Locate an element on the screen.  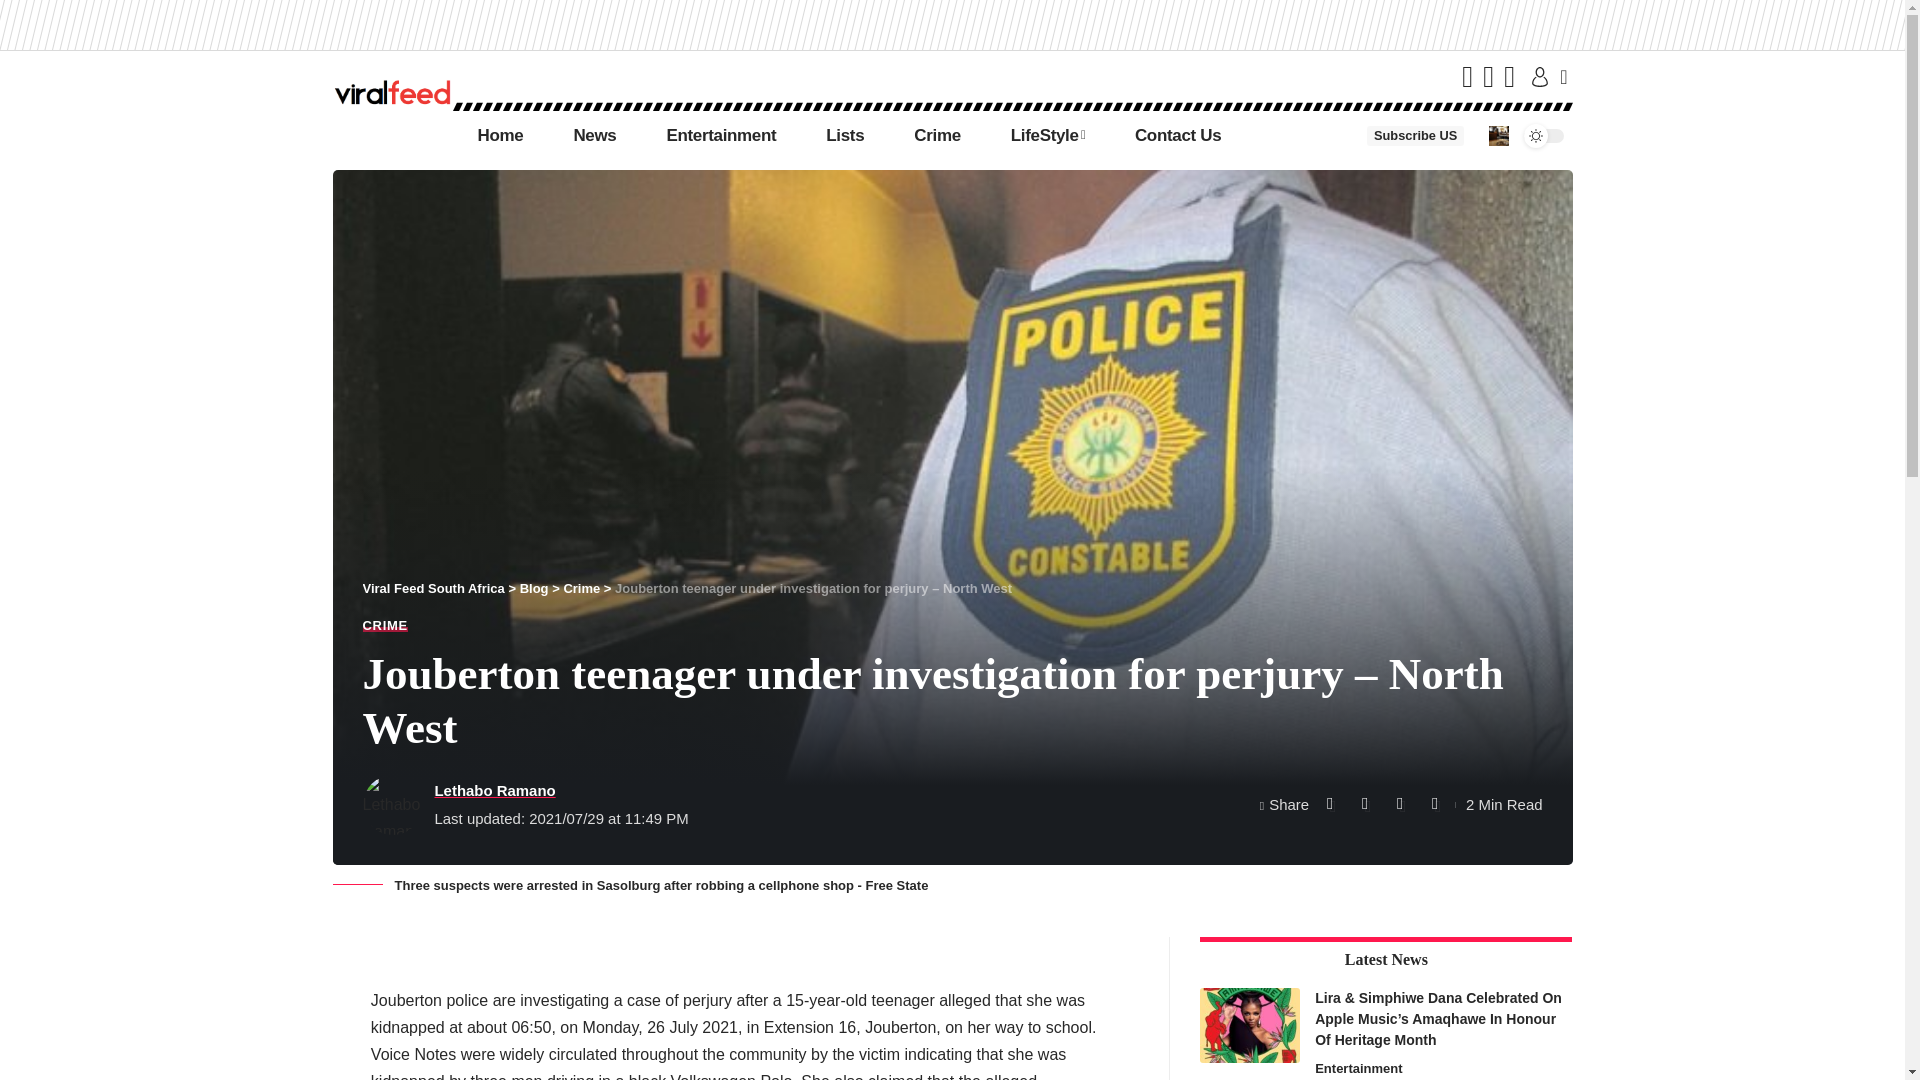
Go to Blog. is located at coordinates (534, 588).